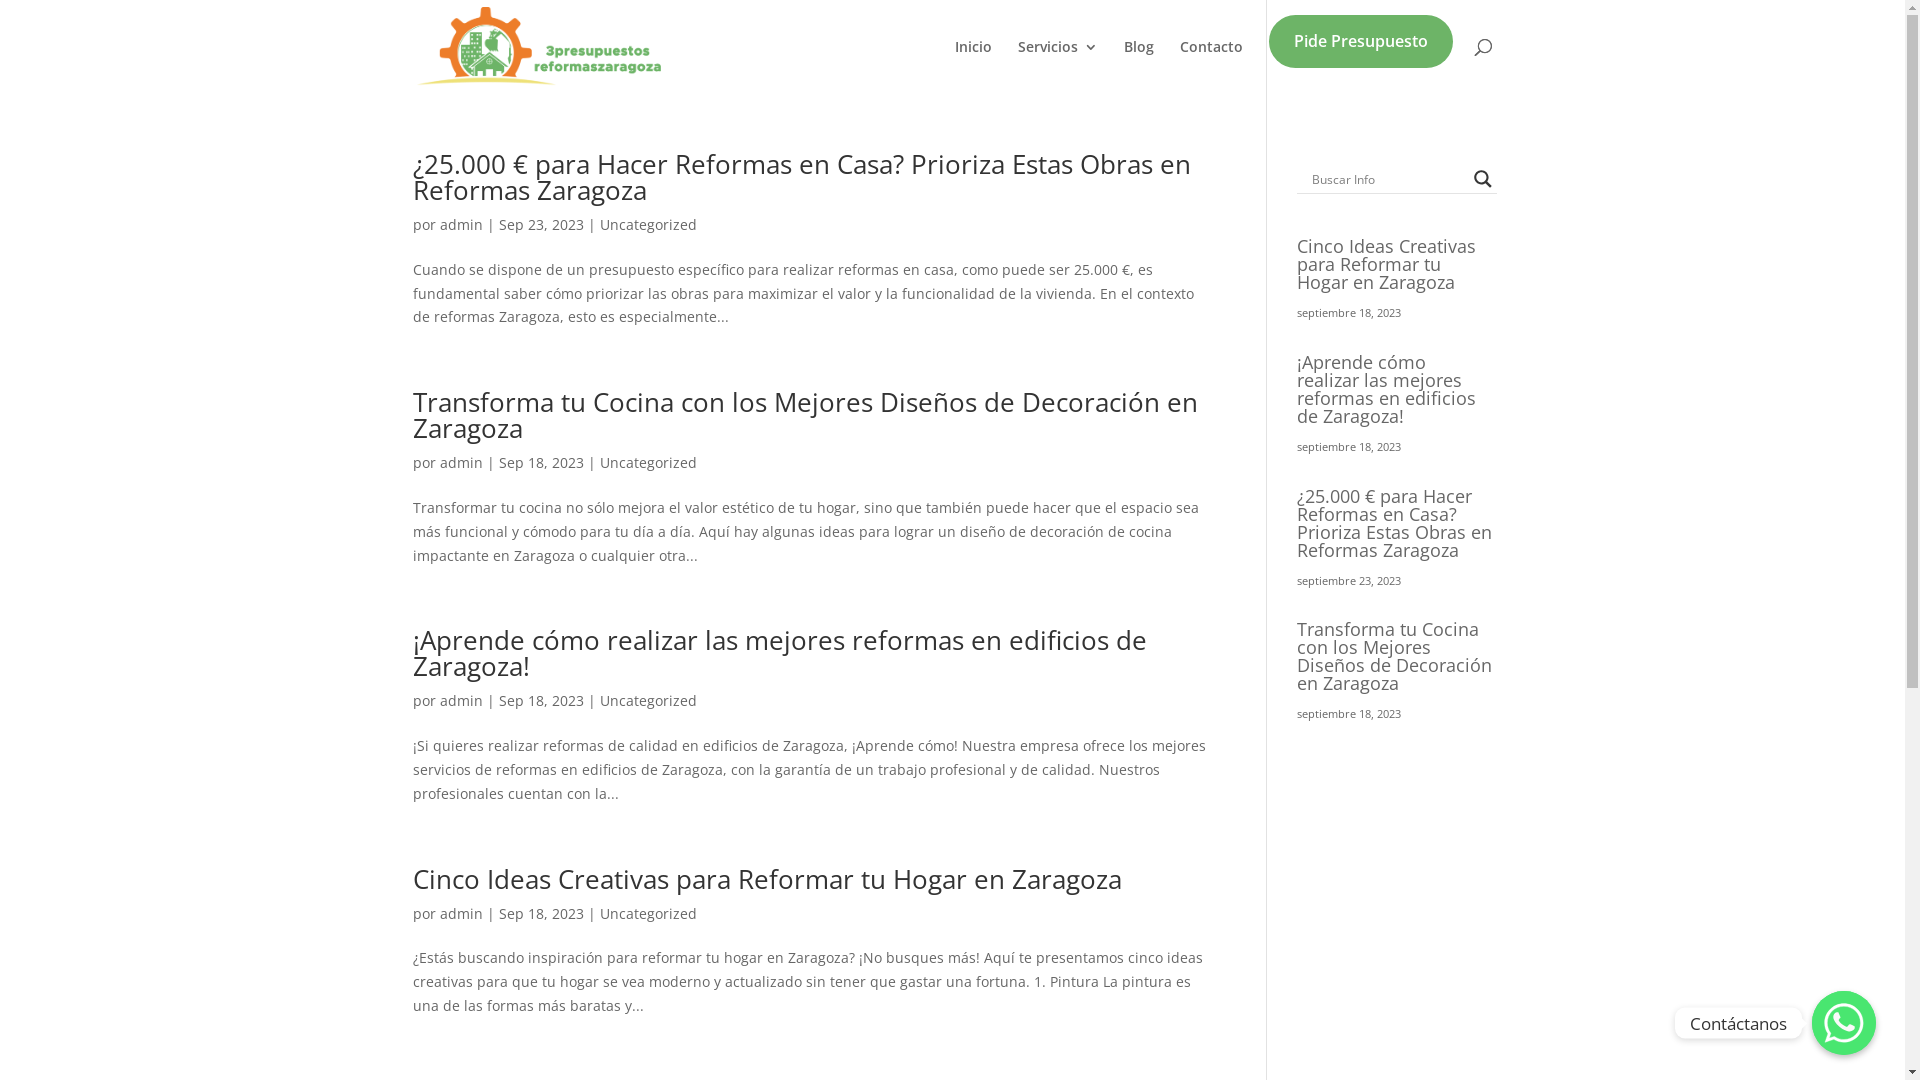 This screenshot has width=1920, height=1080. What do you see at coordinates (648, 700) in the screenshot?
I see `Uncategorized` at bounding box center [648, 700].